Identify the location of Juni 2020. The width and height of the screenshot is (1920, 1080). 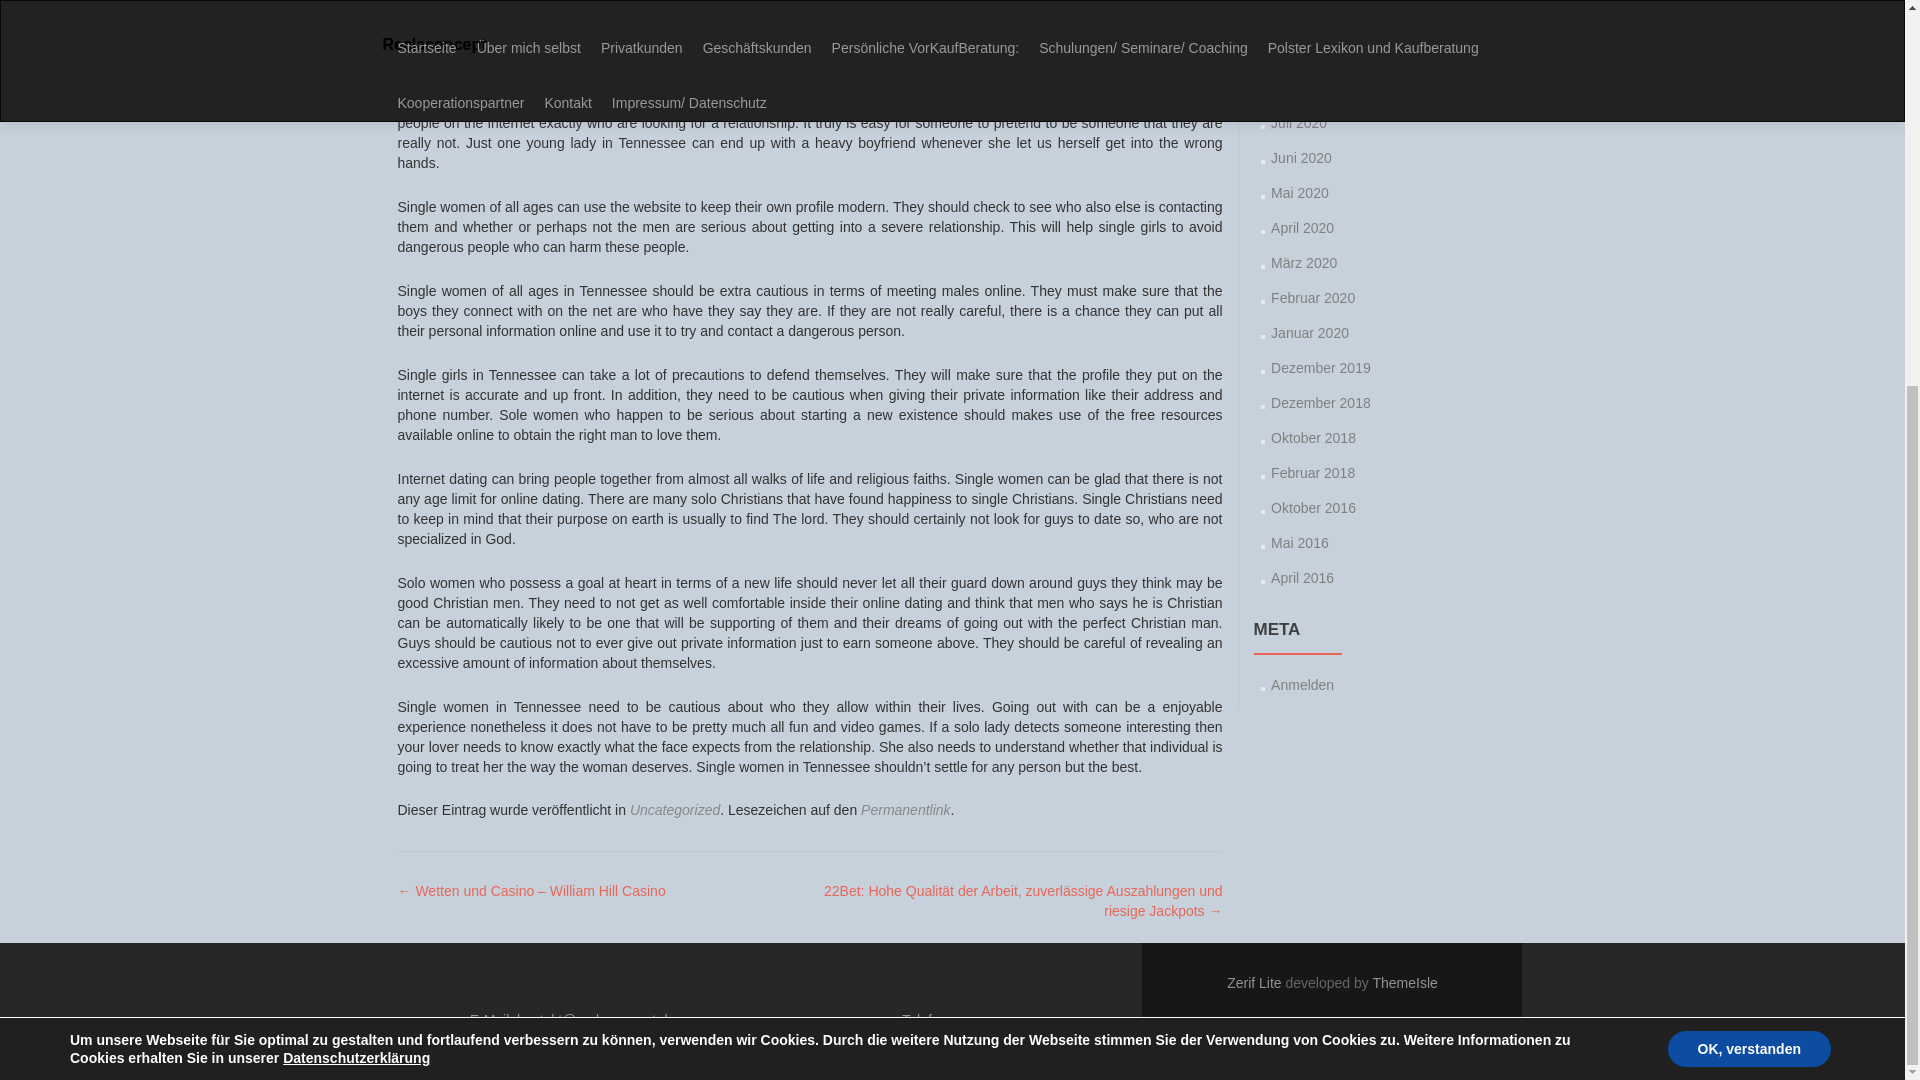
(1302, 158).